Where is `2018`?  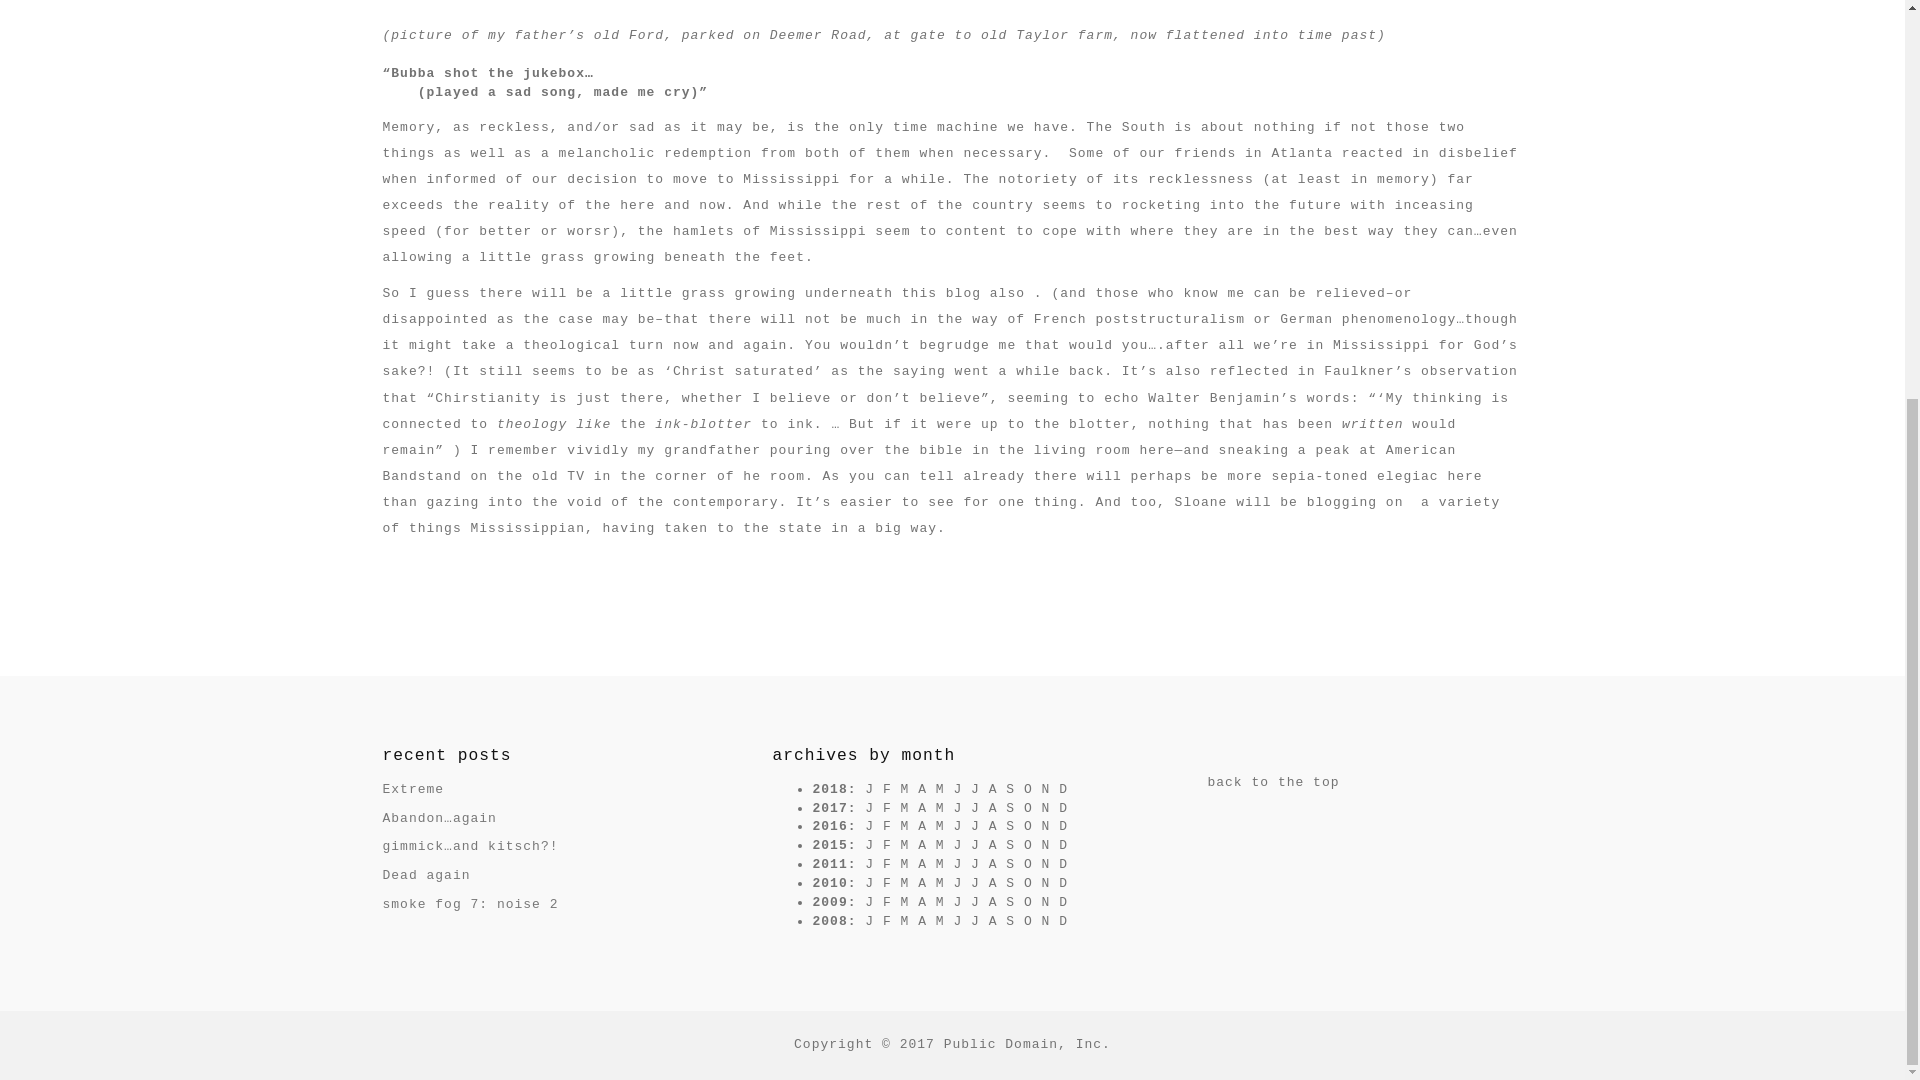
2018 is located at coordinates (829, 789).